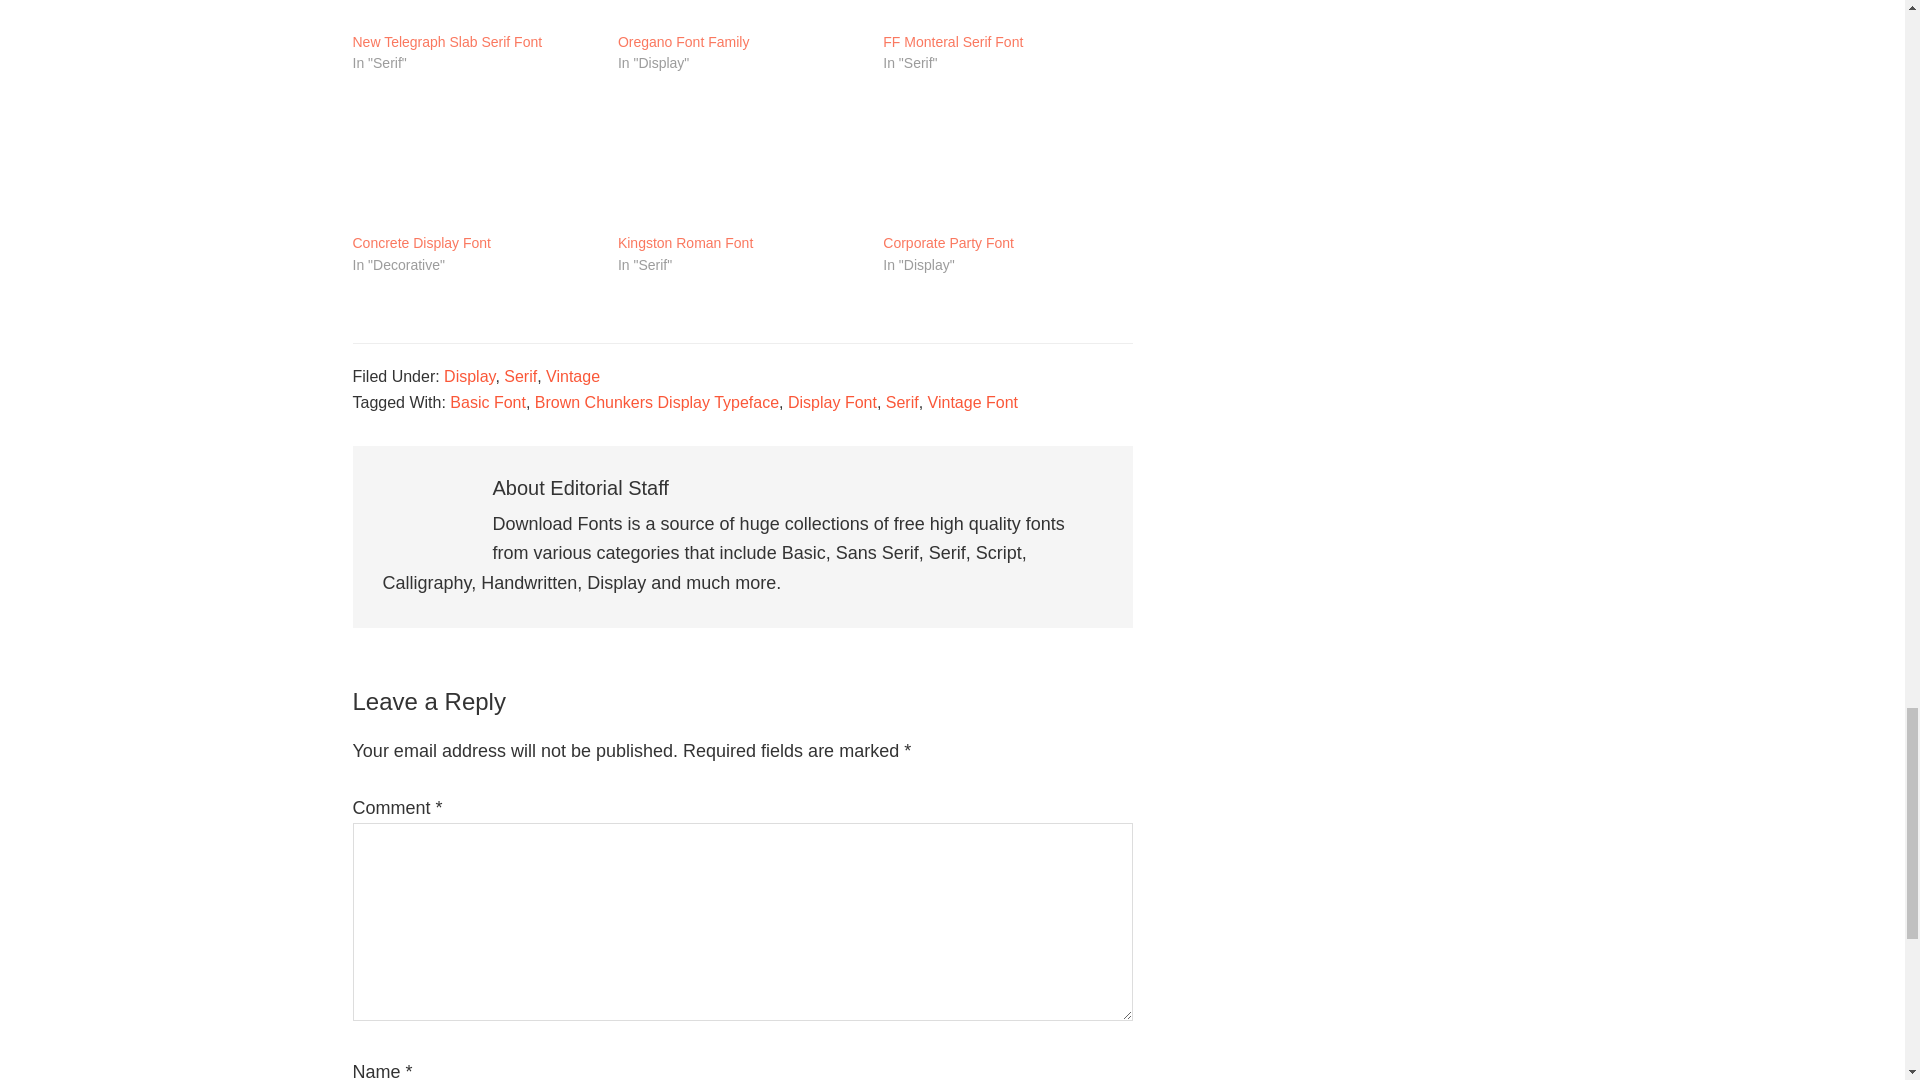  I want to click on Brown Chunkers Display Typeface, so click(657, 402).